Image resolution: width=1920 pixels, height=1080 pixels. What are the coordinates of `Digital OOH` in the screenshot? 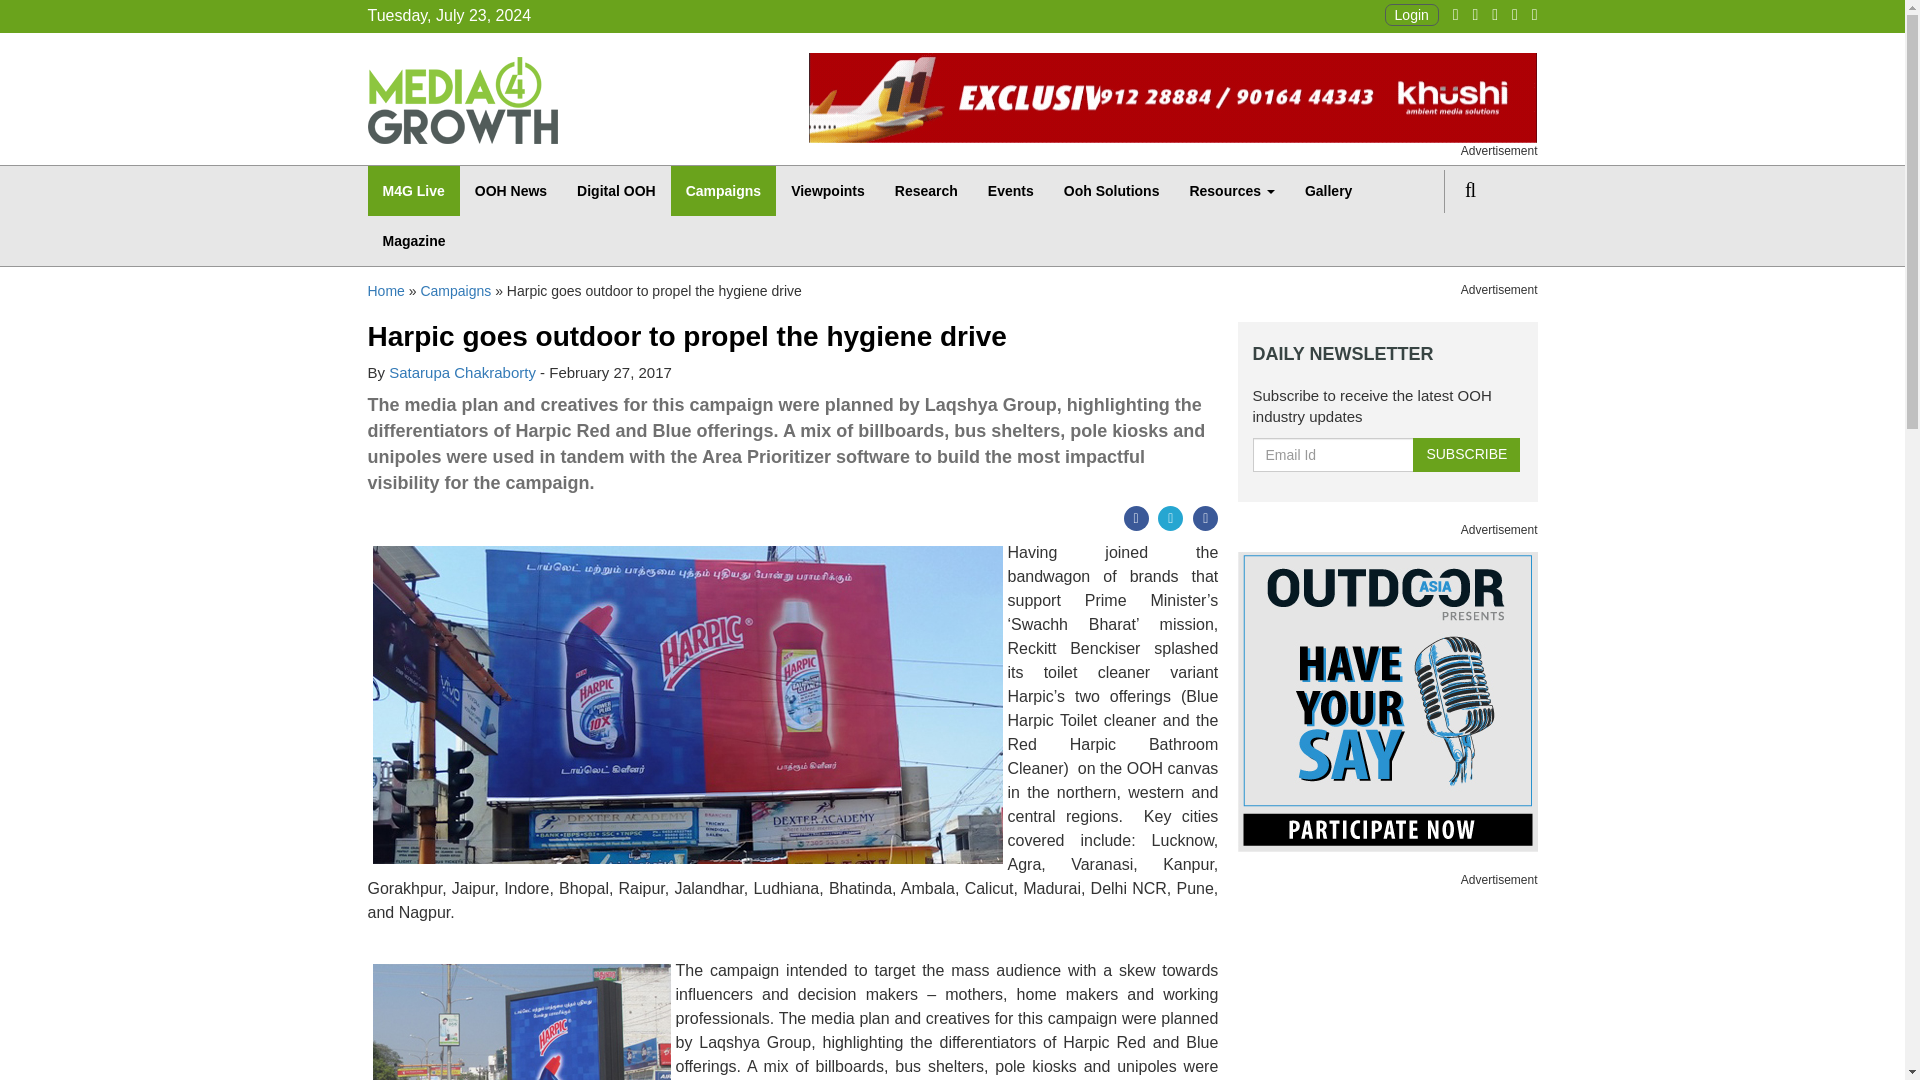 It's located at (616, 191).